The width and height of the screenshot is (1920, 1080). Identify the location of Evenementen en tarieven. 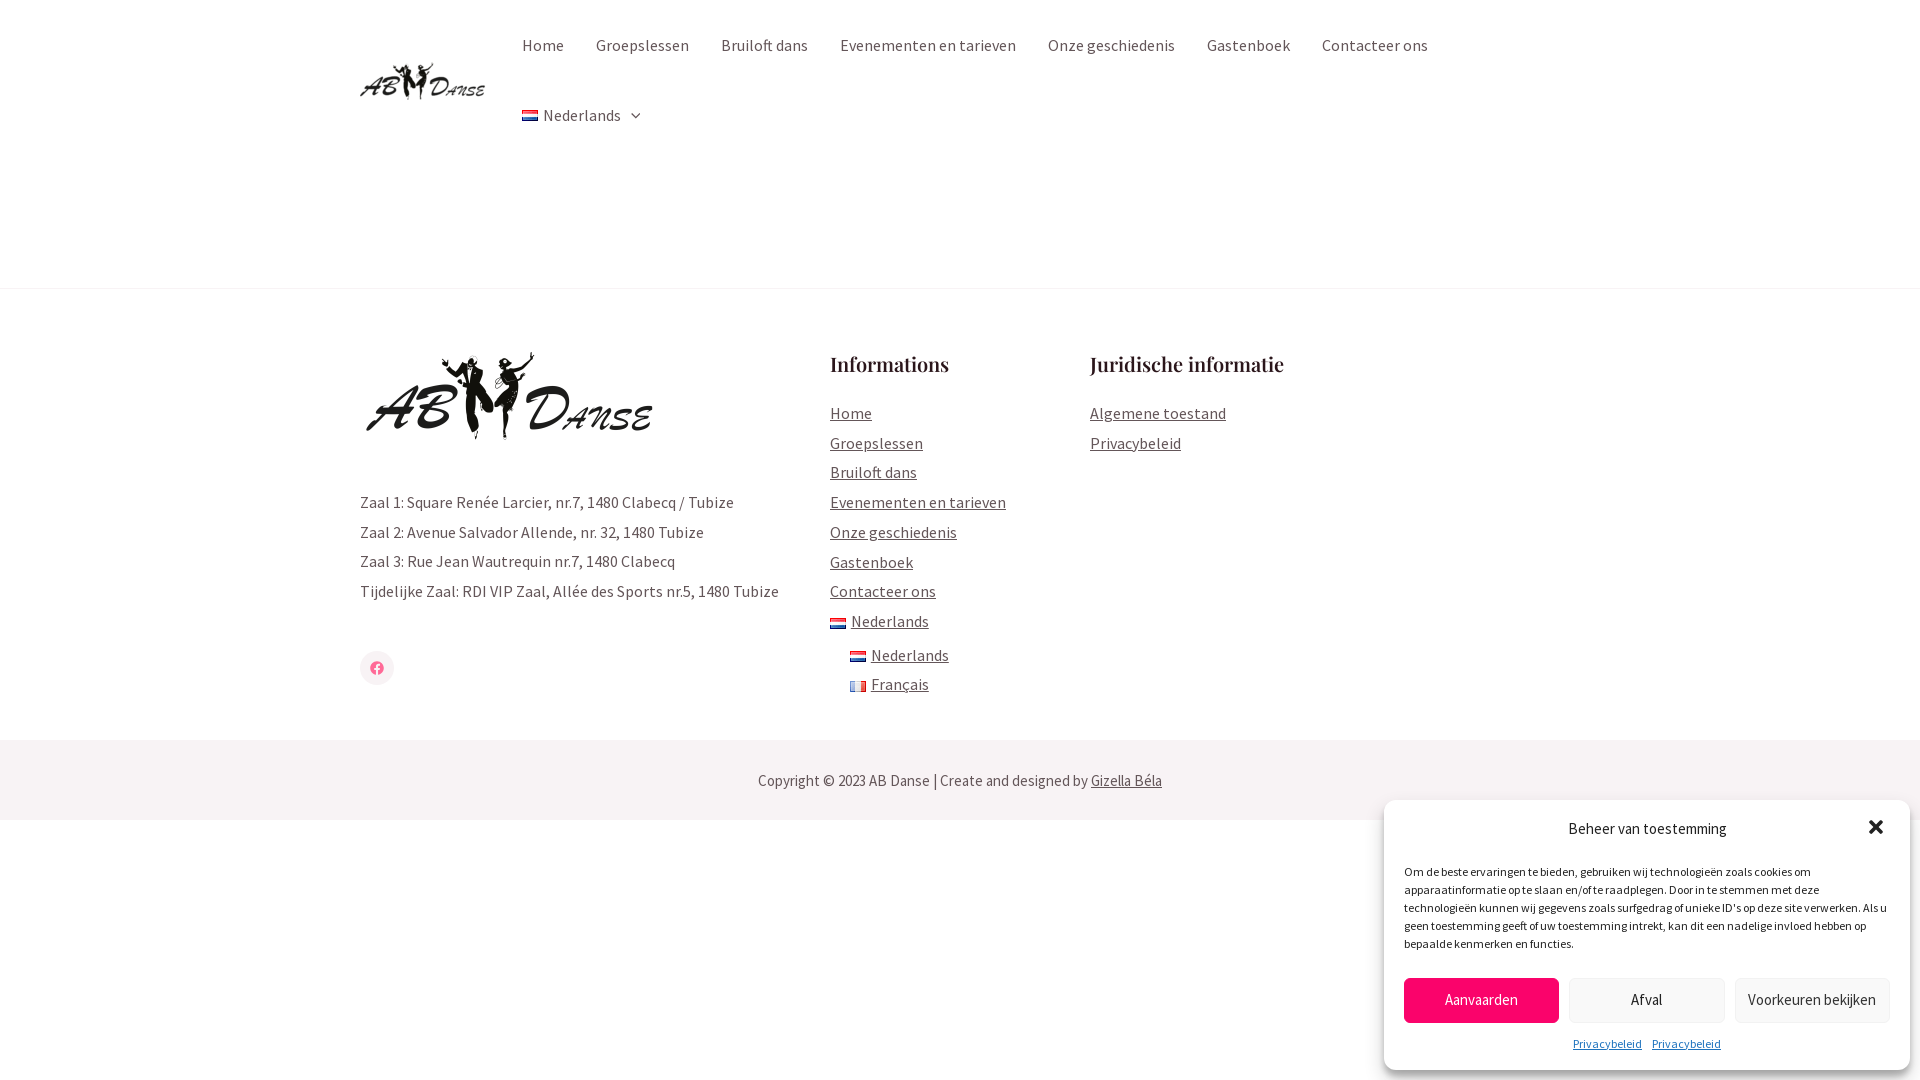
(918, 502).